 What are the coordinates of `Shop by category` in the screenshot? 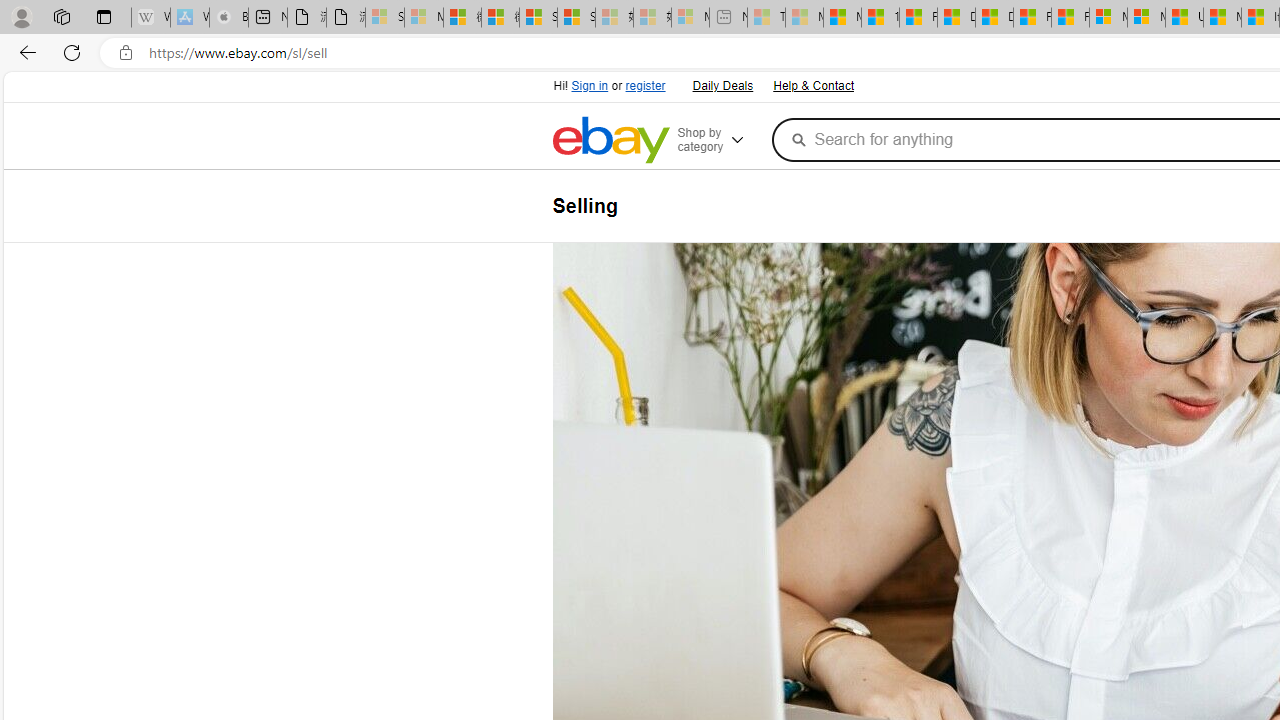 It's located at (720, 140).